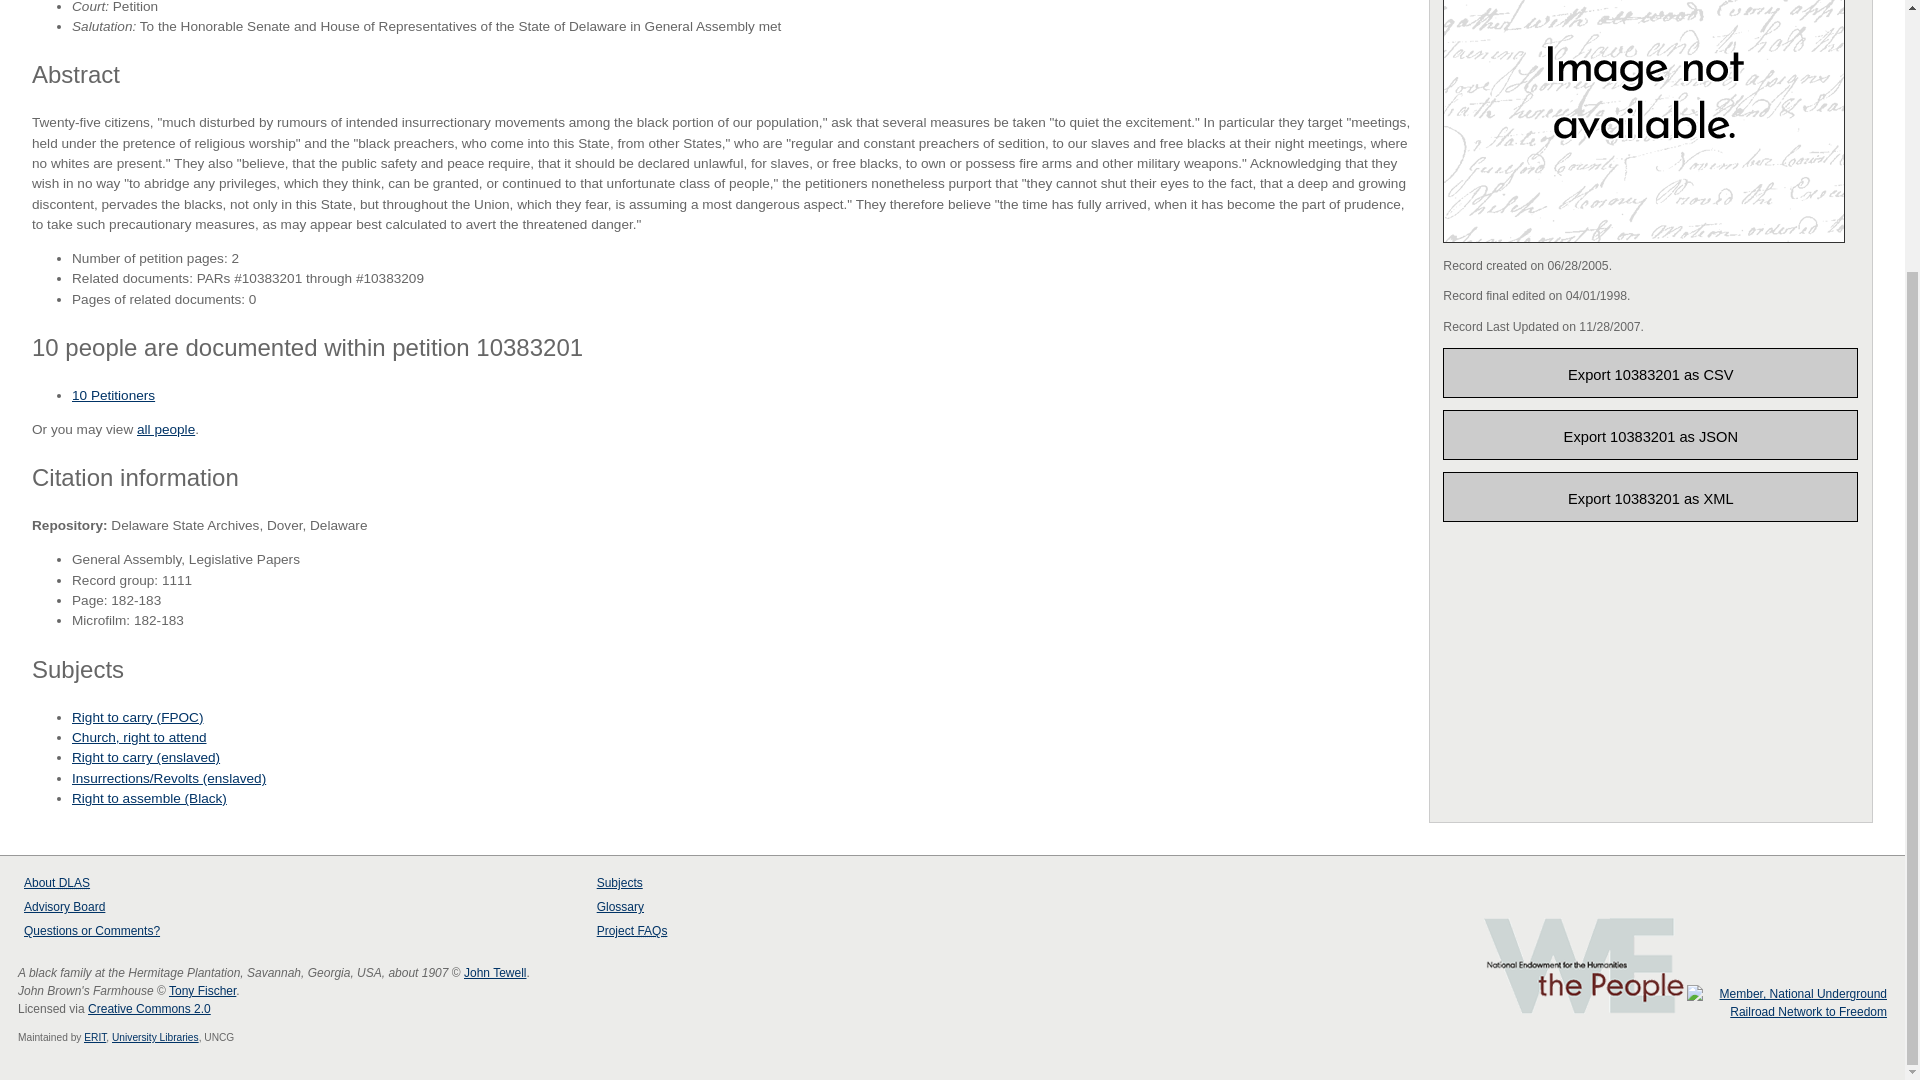 The image size is (1920, 1080). Describe the element at coordinates (166, 430) in the screenshot. I see `view all people in this record` at that location.